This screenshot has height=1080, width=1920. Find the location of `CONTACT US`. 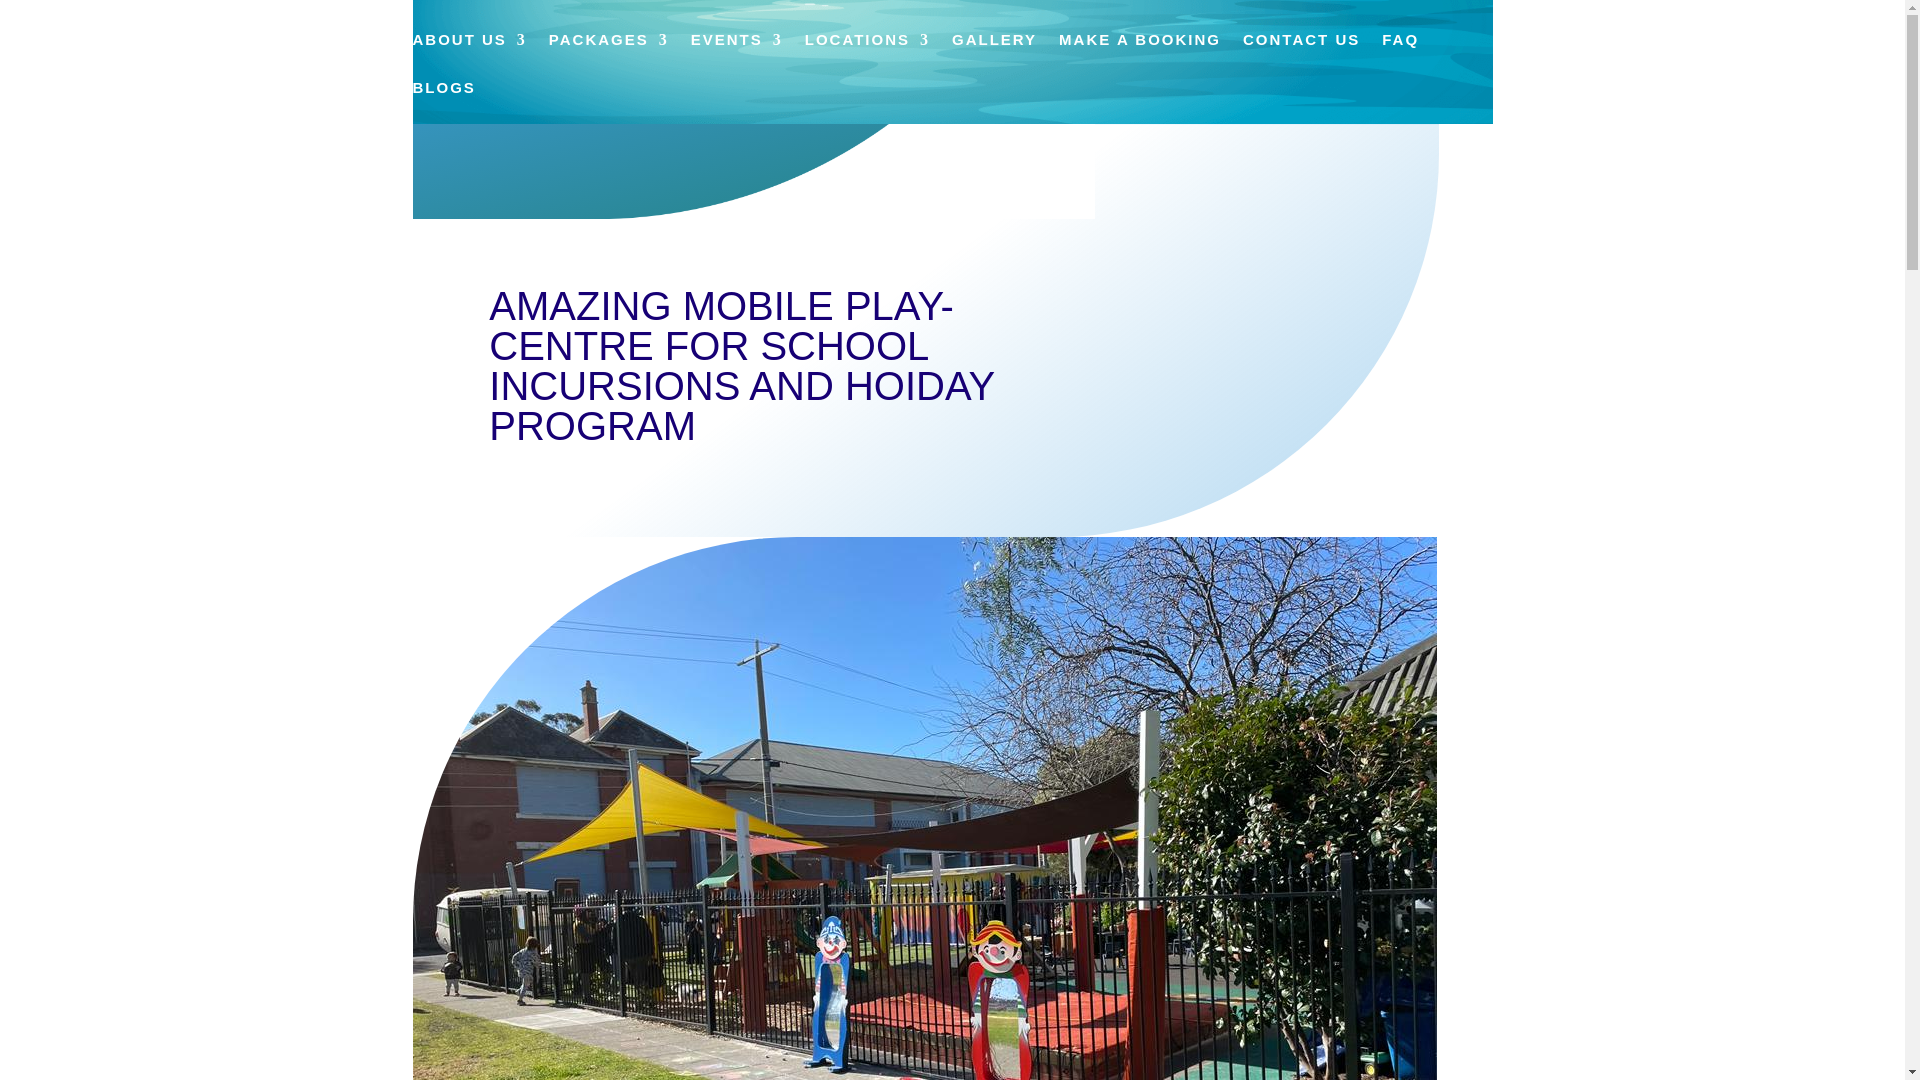

CONTACT US is located at coordinates (1300, 54).